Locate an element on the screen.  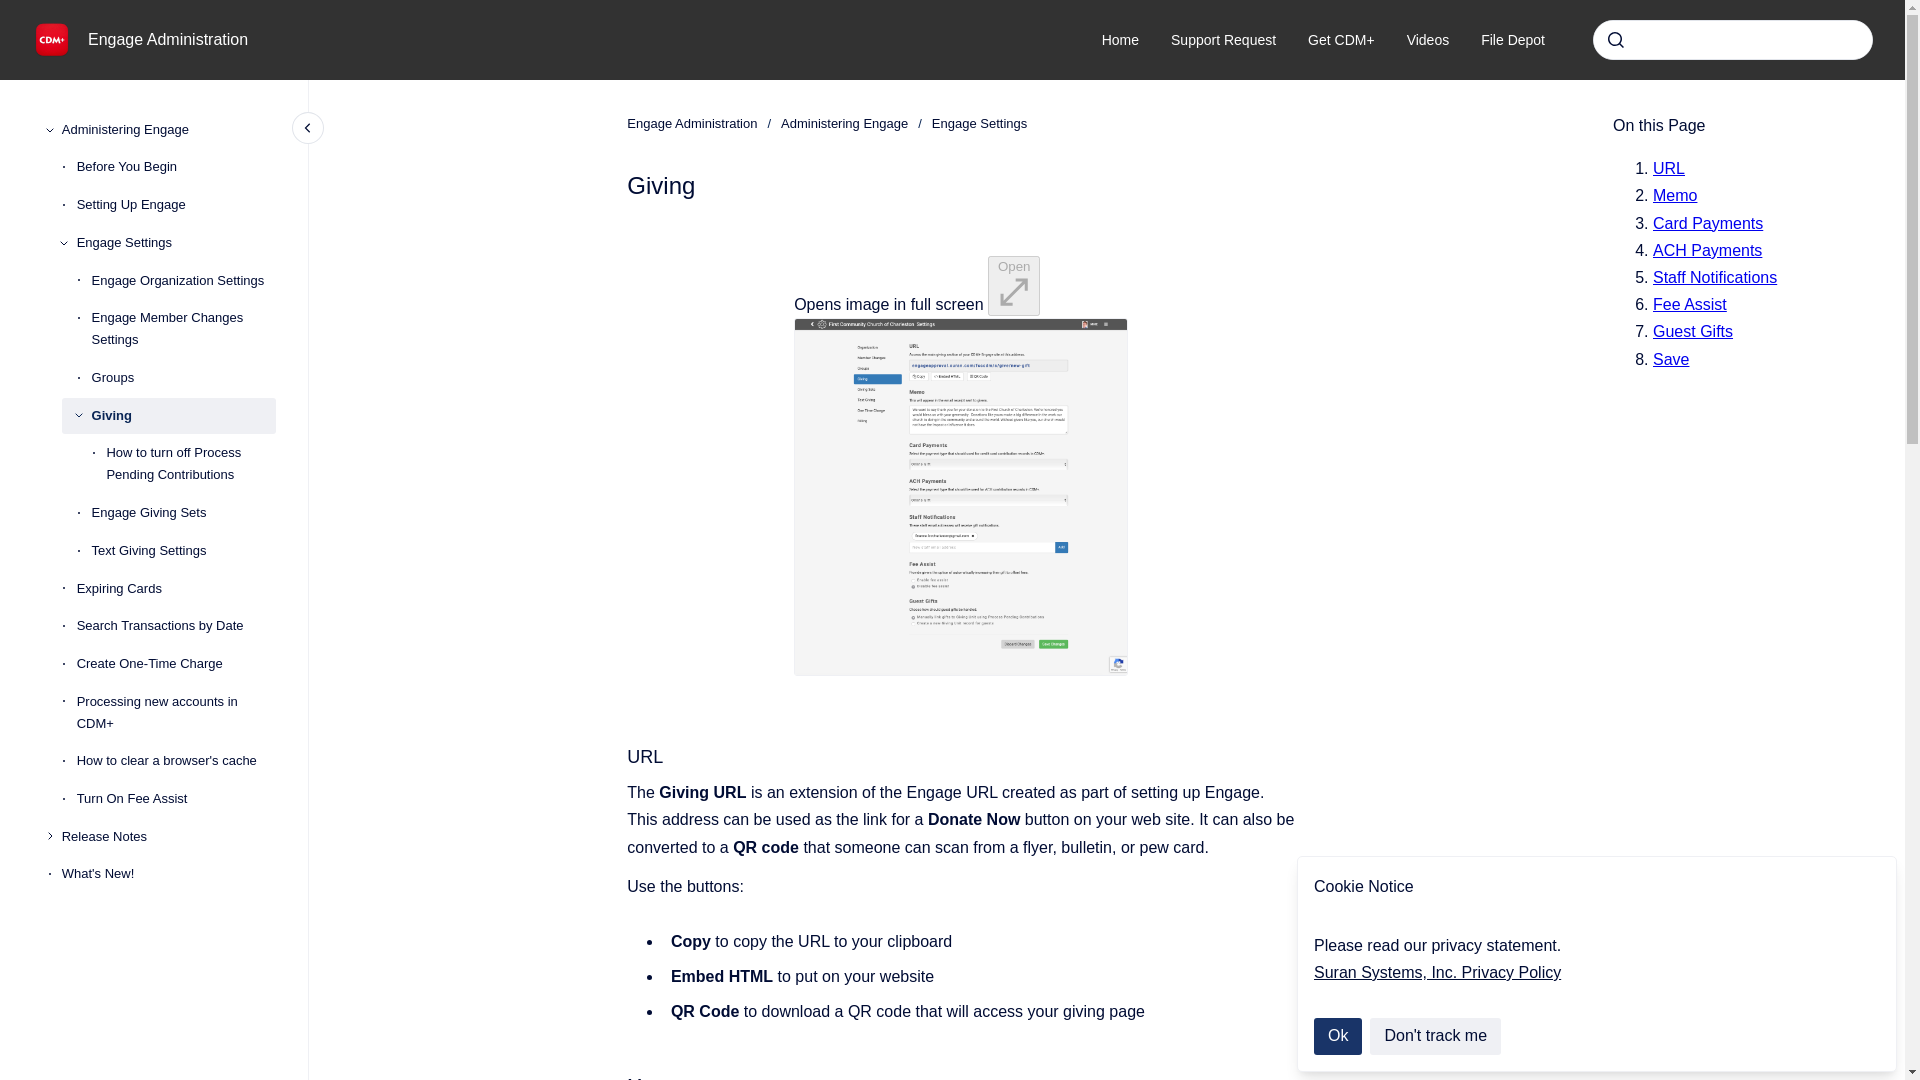
Administering Engage is located at coordinates (168, 130).